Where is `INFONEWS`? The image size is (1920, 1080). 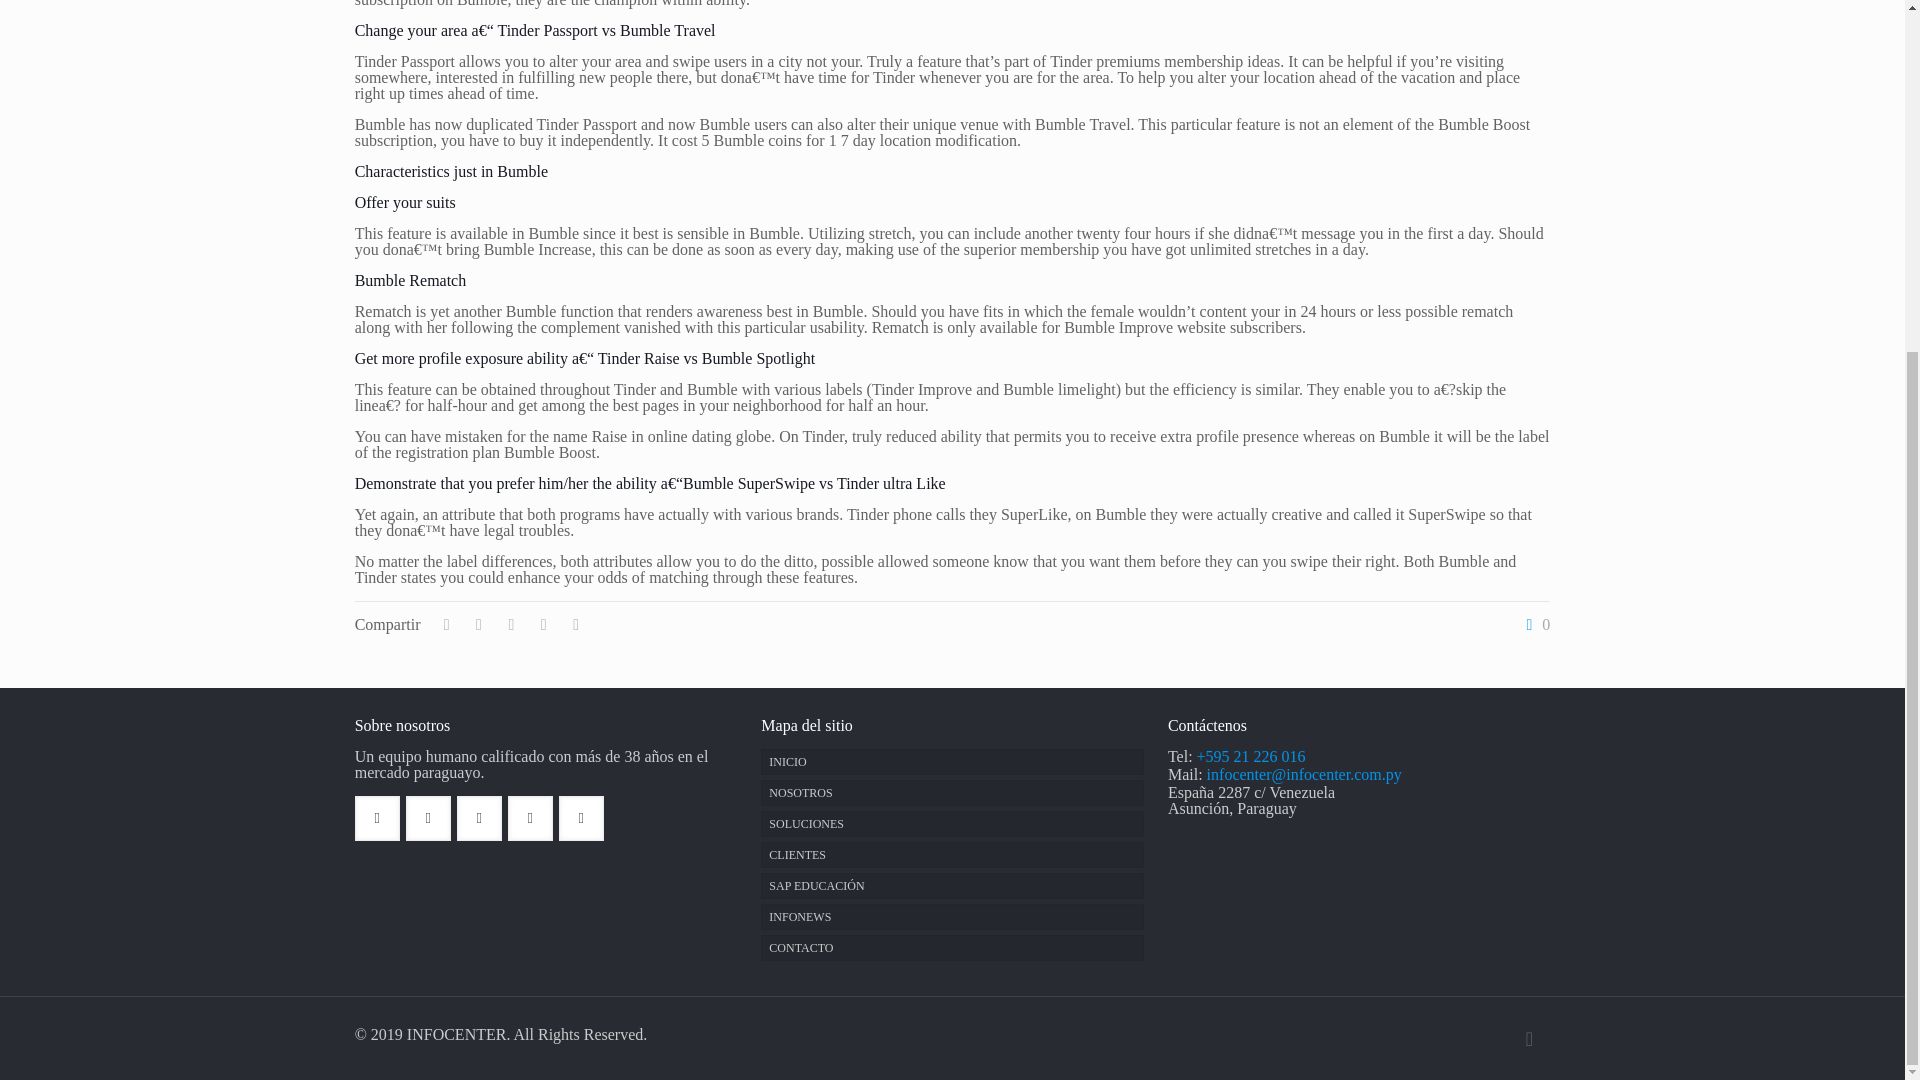 INFONEWS is located at coordinates (951, 916).